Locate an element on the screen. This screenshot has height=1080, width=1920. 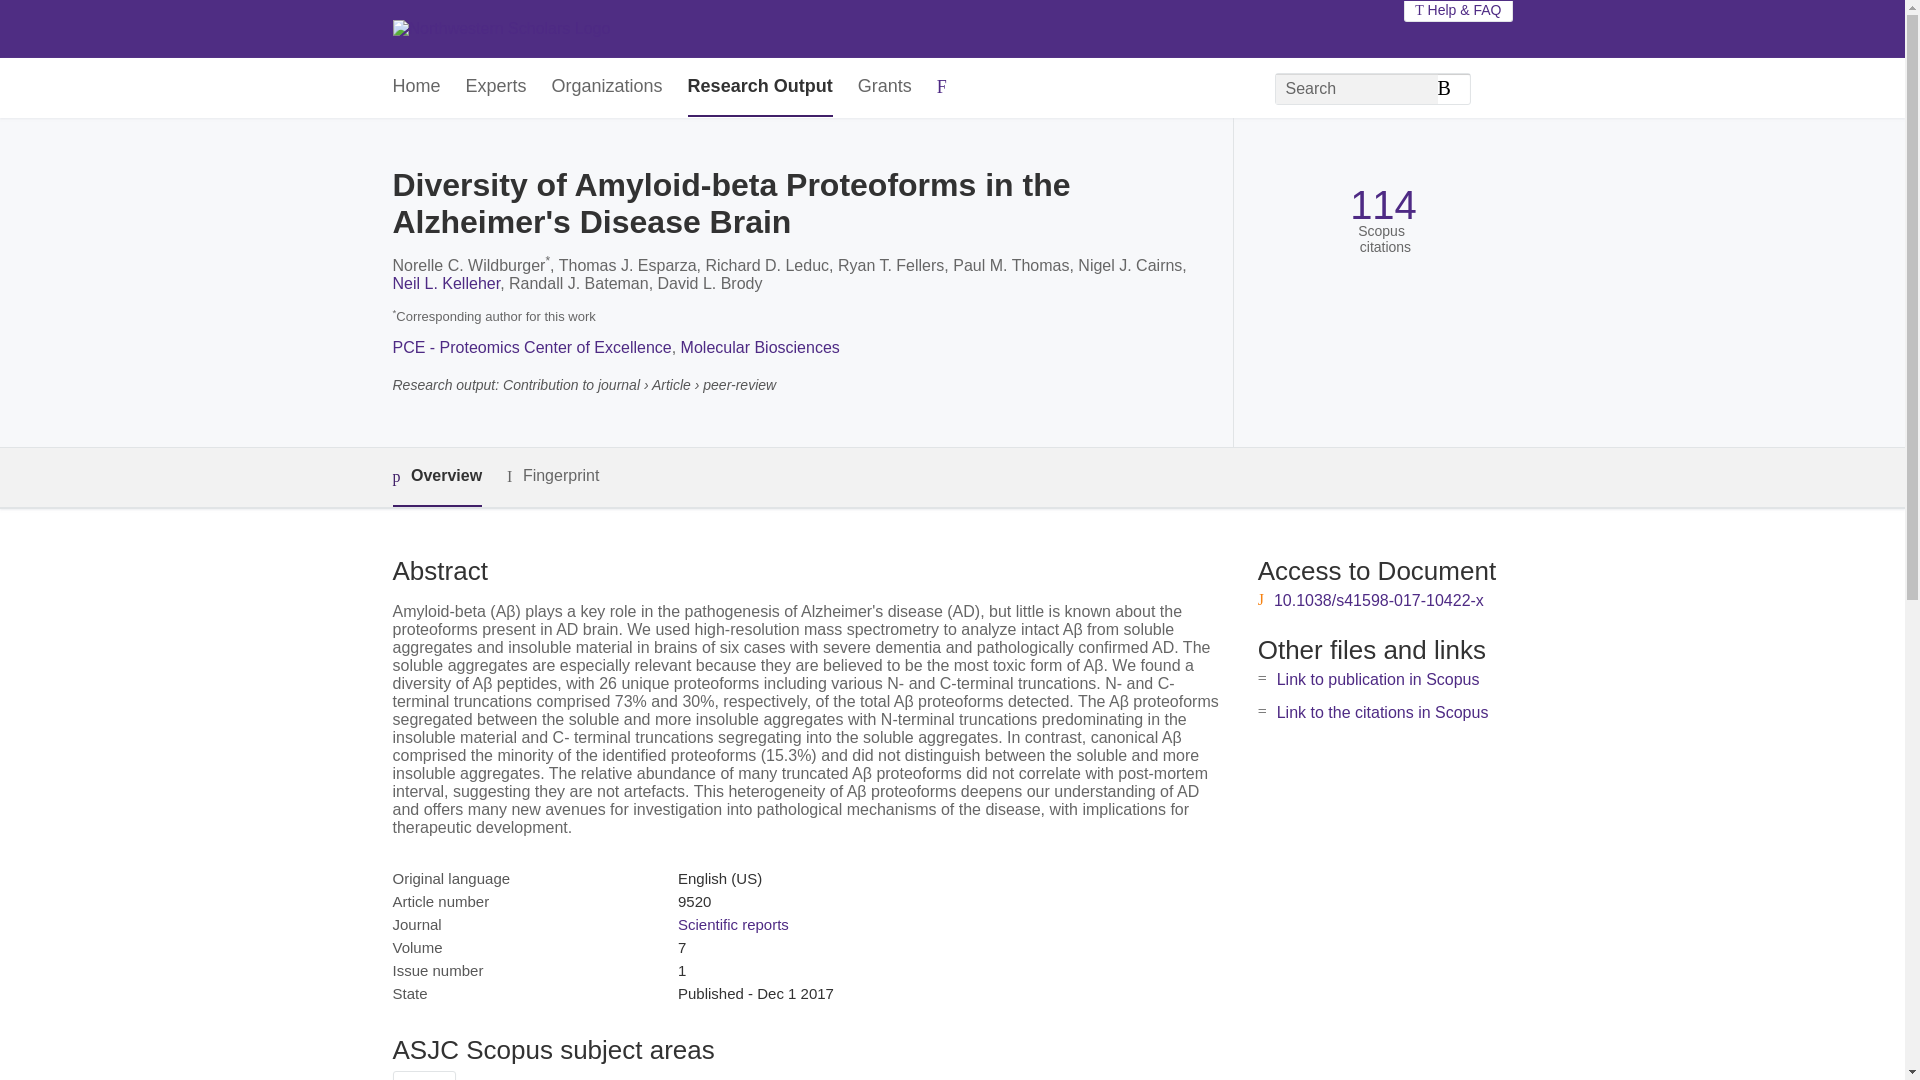
Molecular Biosciences is located at coordinates (760, 348).